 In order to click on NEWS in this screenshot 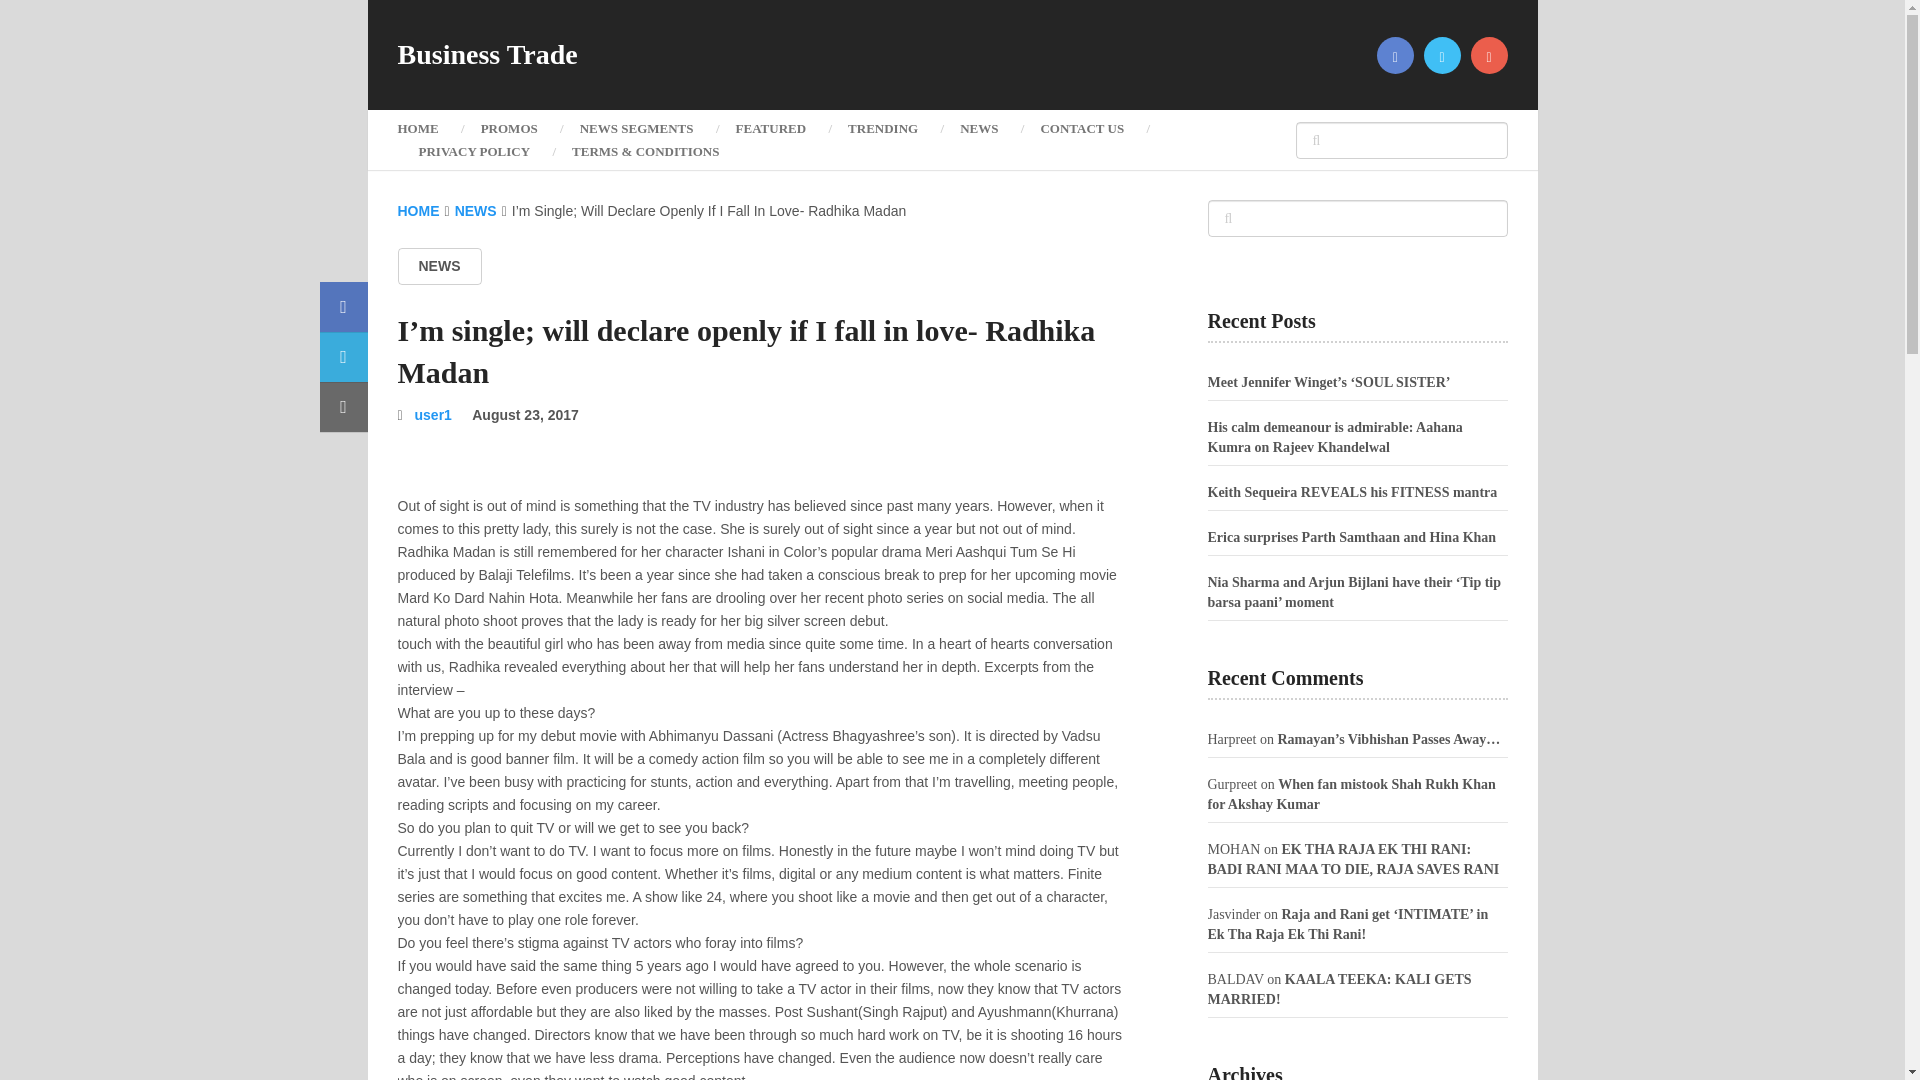, I will do `click(439, 266)`.